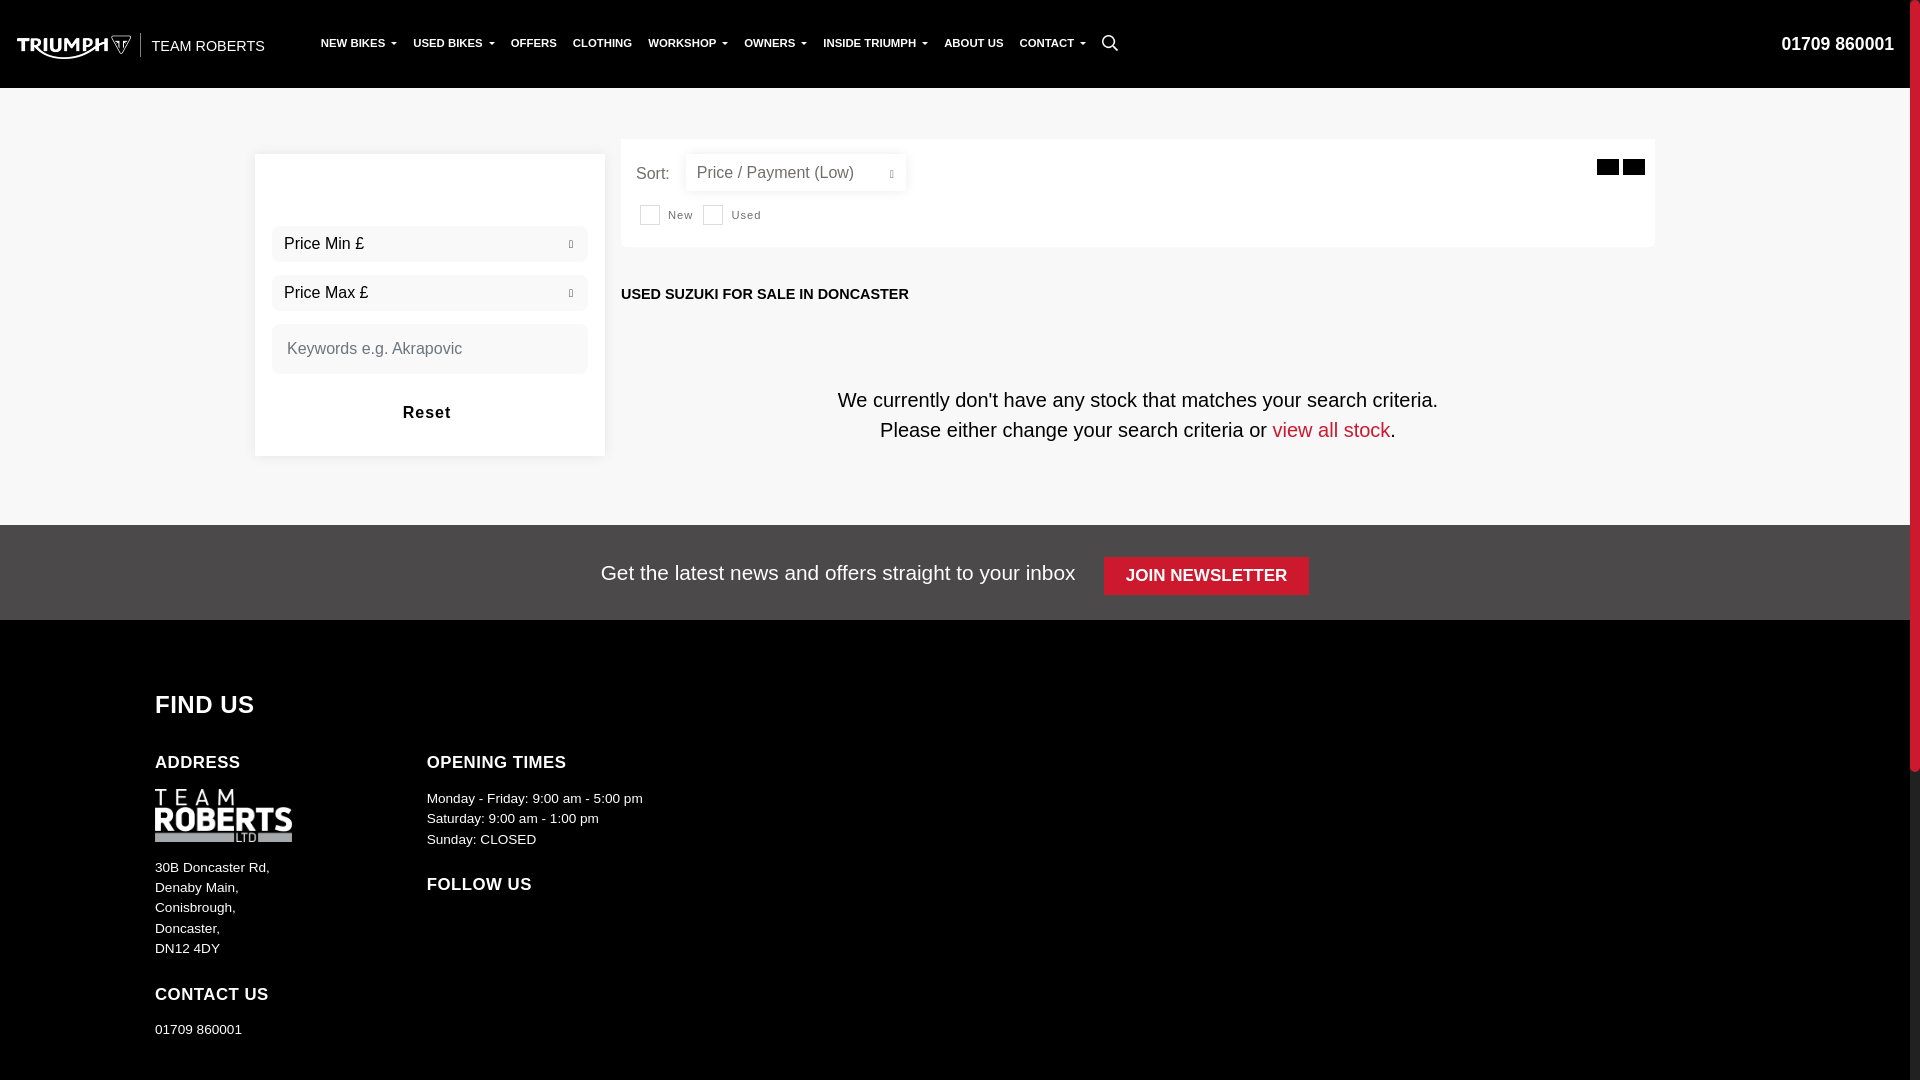 This screenshot has height=1080, width=1920. Describe the element at coordinates (534, 44) in the screenshot. I see `Offers` at that location.